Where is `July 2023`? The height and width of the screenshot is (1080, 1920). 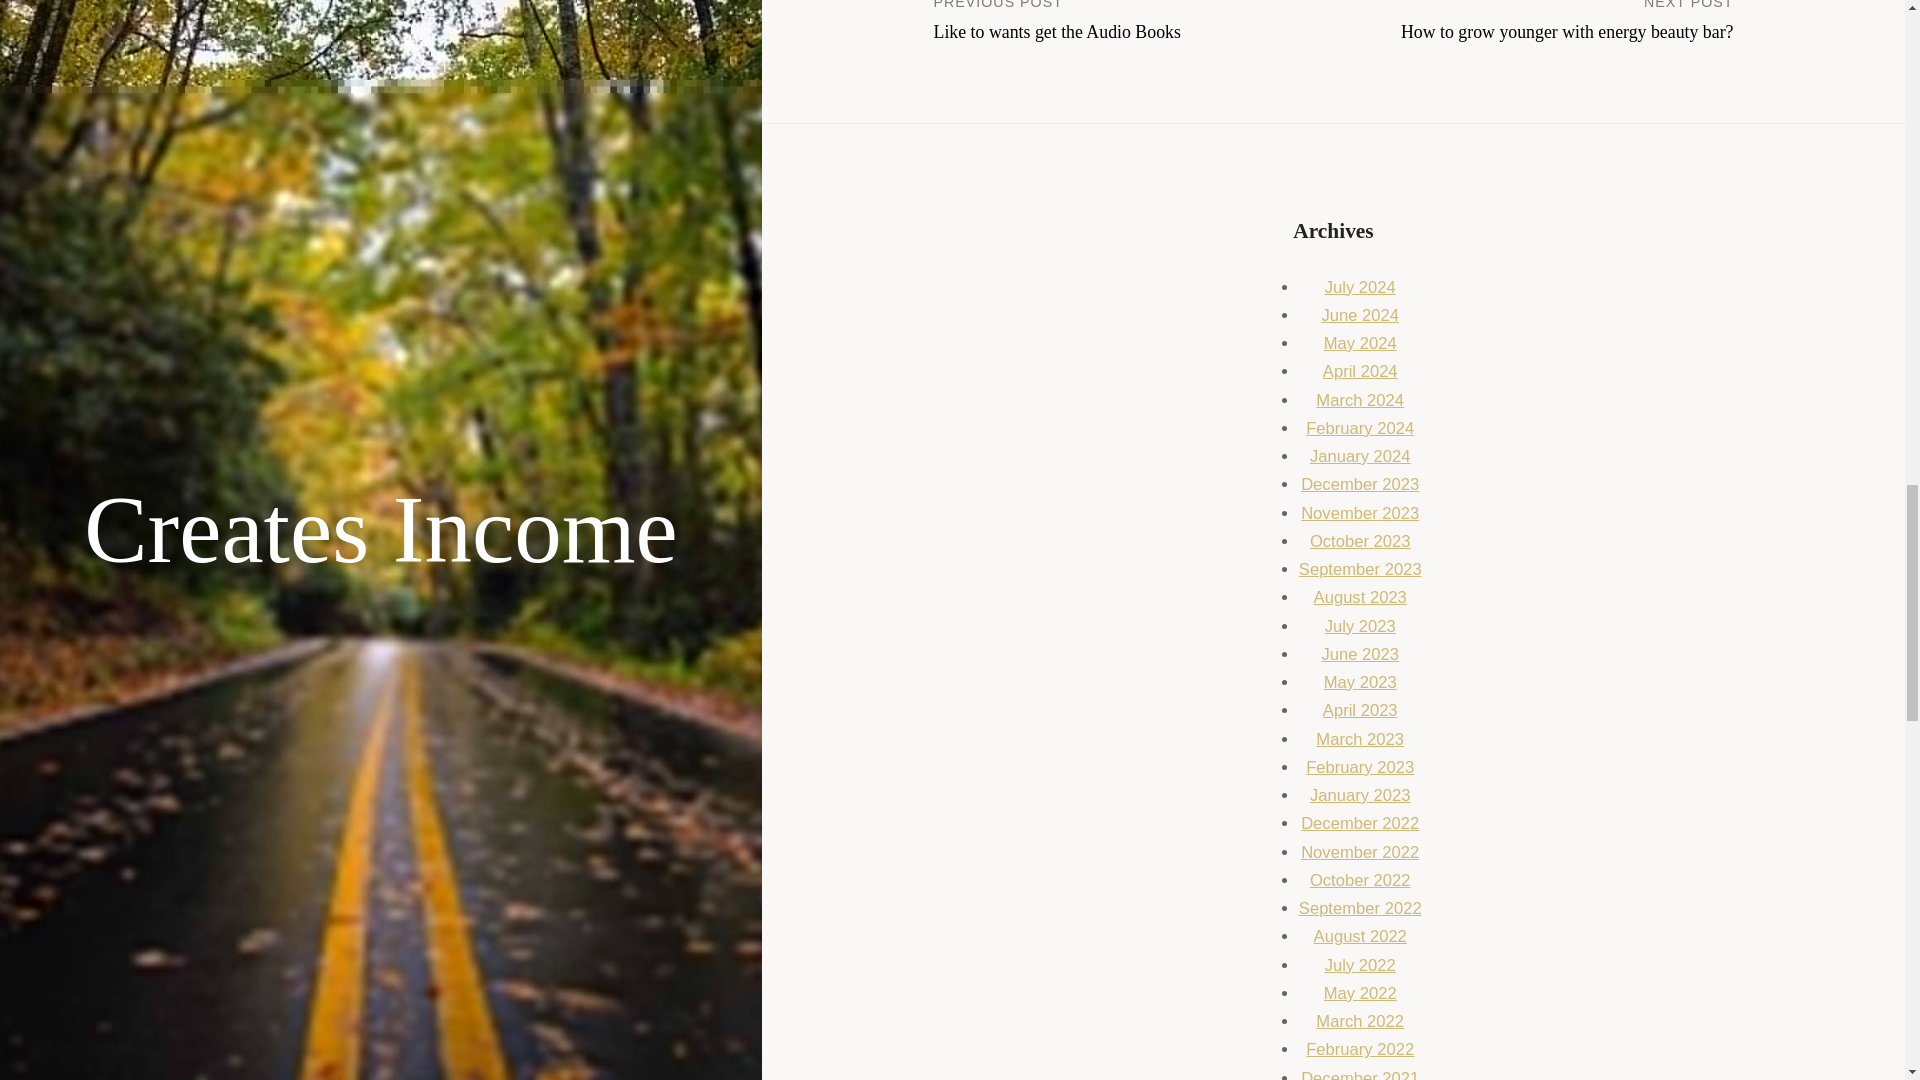
July 2023 is located at coordinates (1360, 569).